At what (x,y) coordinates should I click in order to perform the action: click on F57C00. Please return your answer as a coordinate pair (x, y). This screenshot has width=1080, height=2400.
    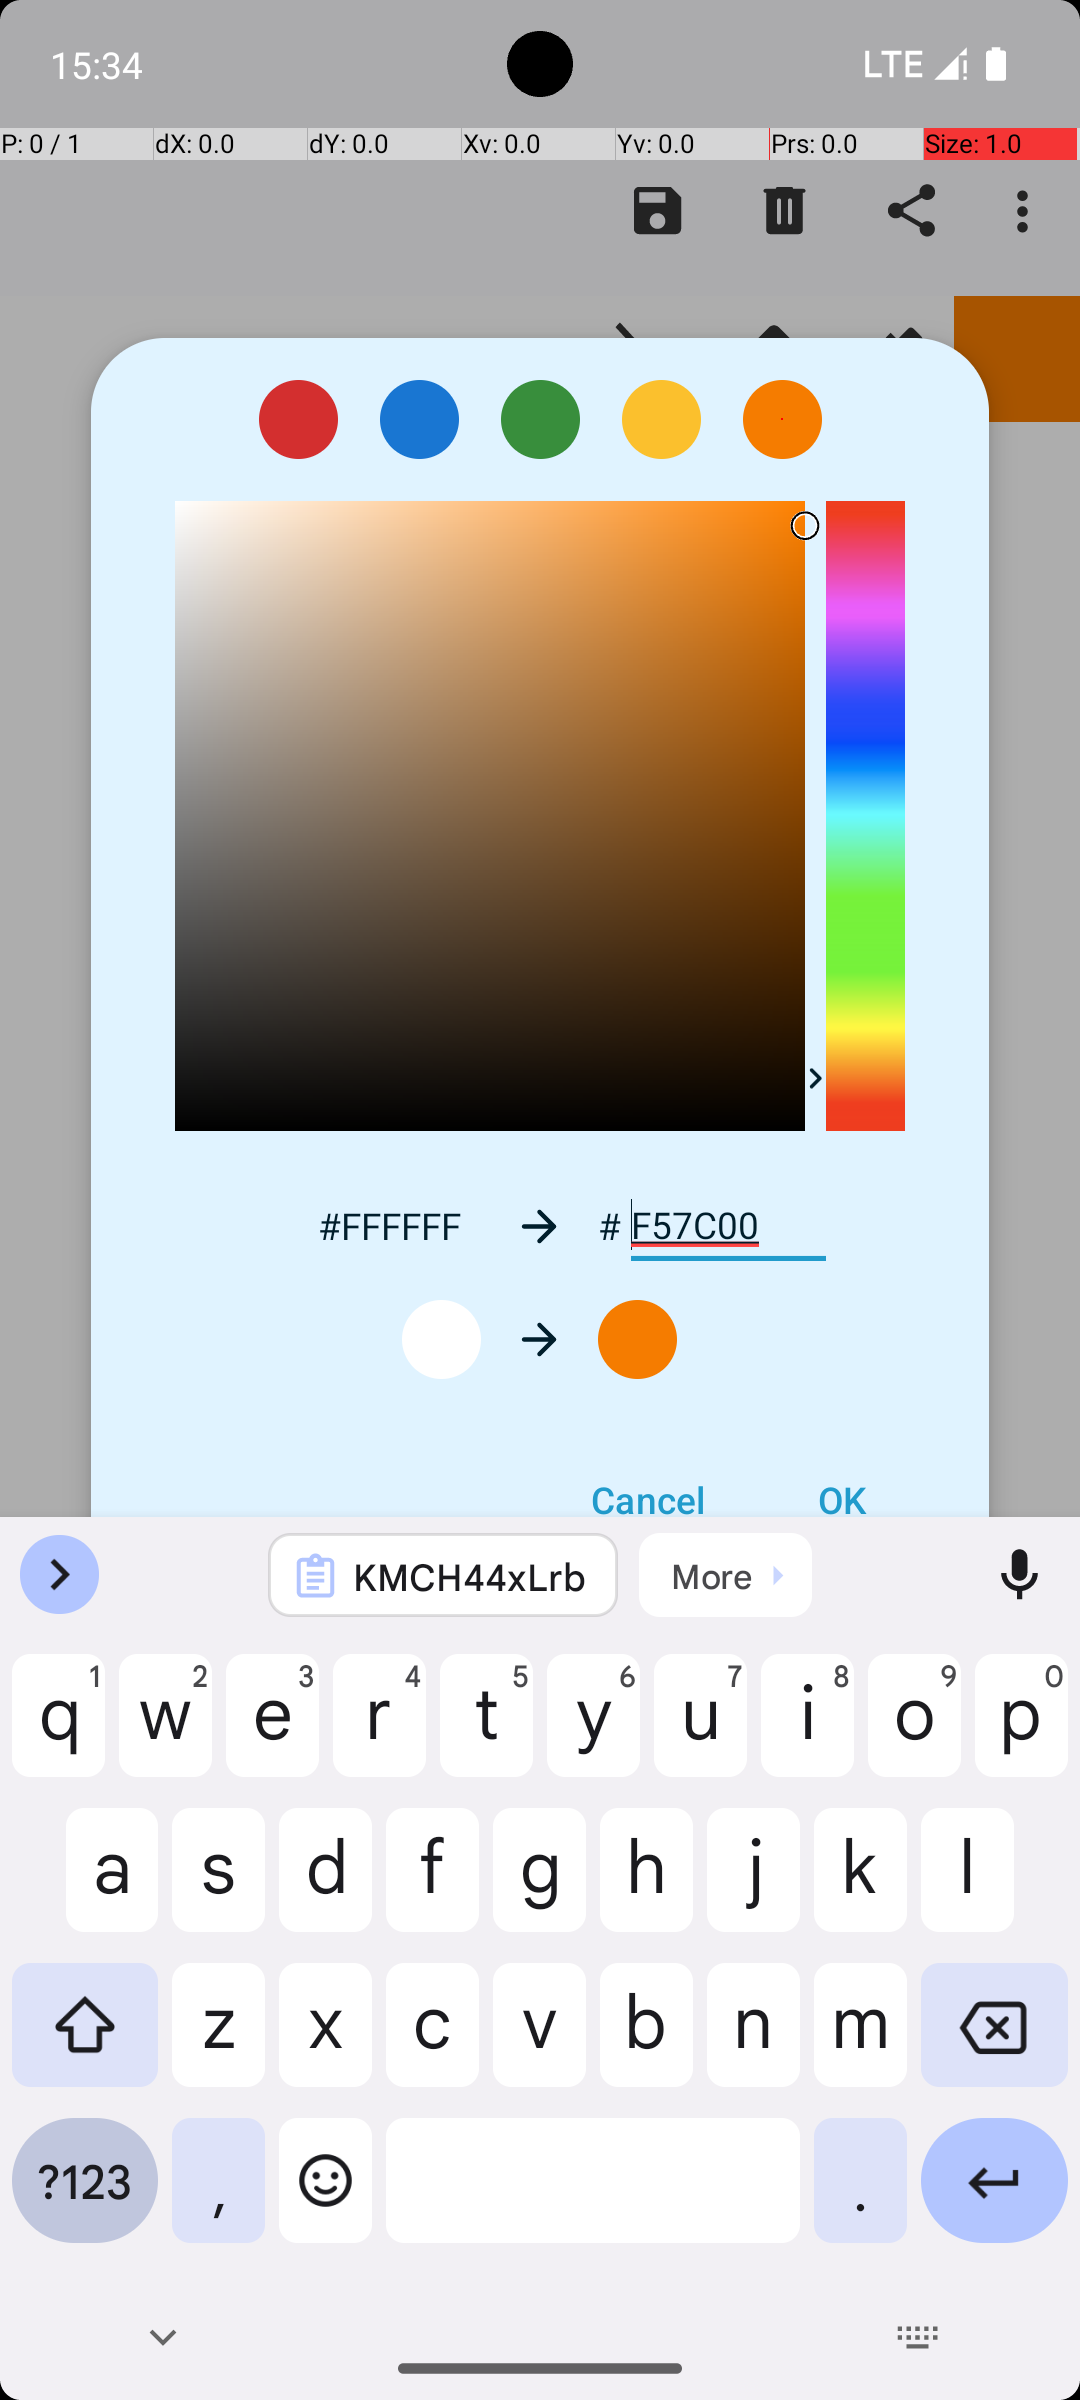
    Looking at the image, I should click on (728, 1226).